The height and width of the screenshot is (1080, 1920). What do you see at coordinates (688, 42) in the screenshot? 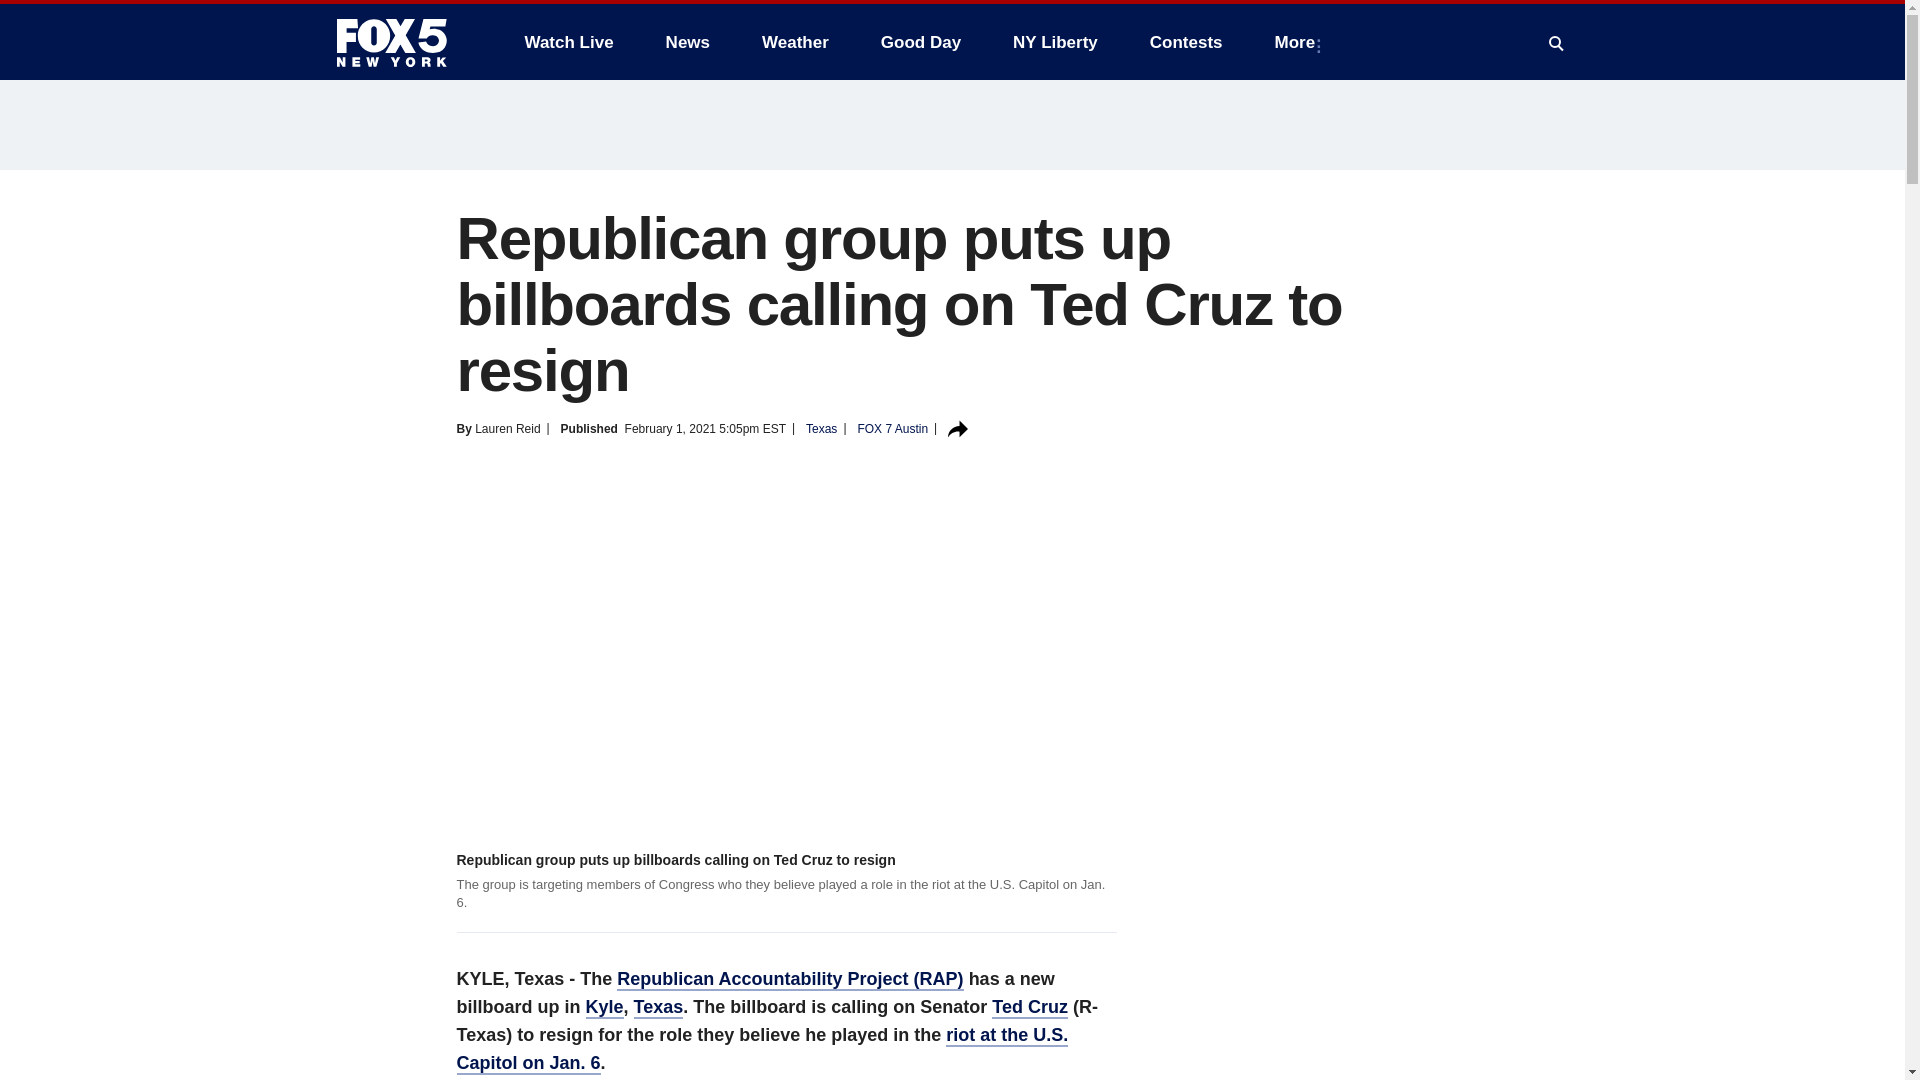
I see `News` at bounding box center [688, 42].